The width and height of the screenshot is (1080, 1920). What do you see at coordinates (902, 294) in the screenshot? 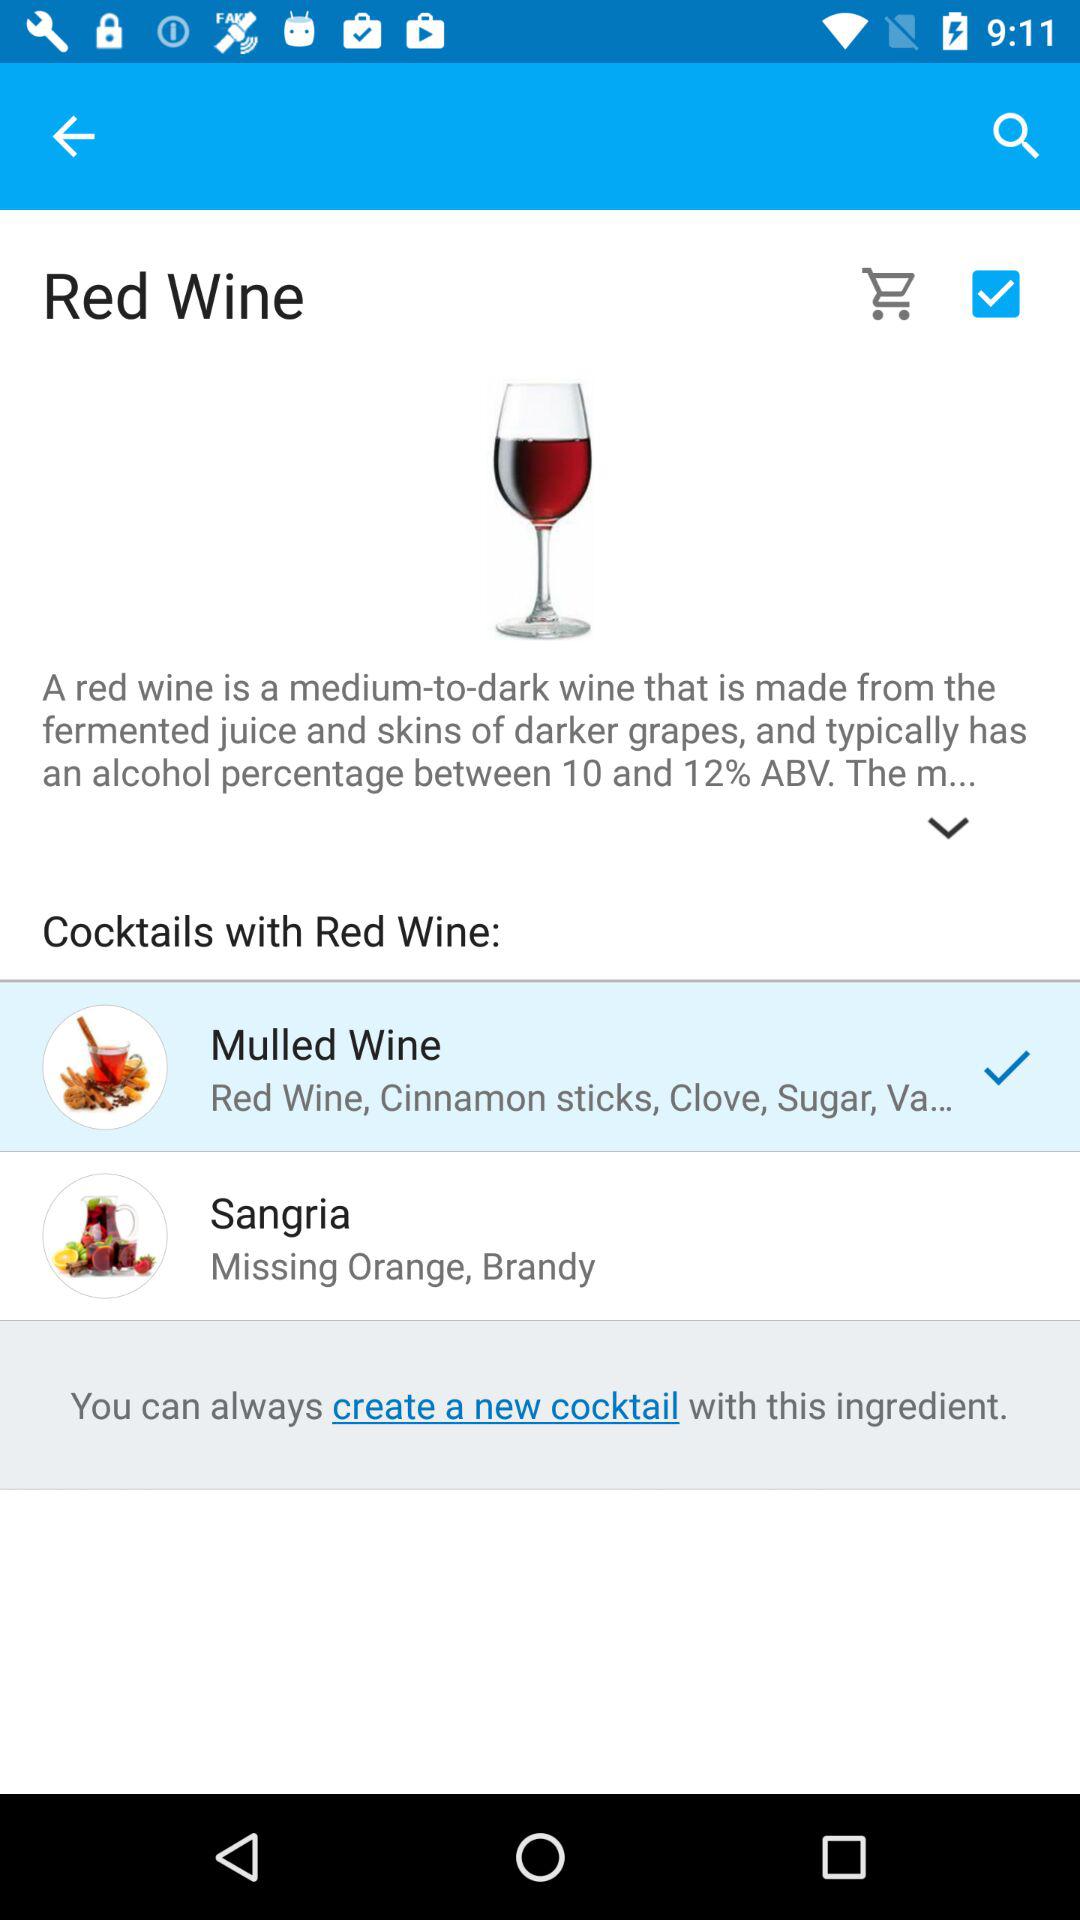
I see `open cart` at bounding box center [902, 294].